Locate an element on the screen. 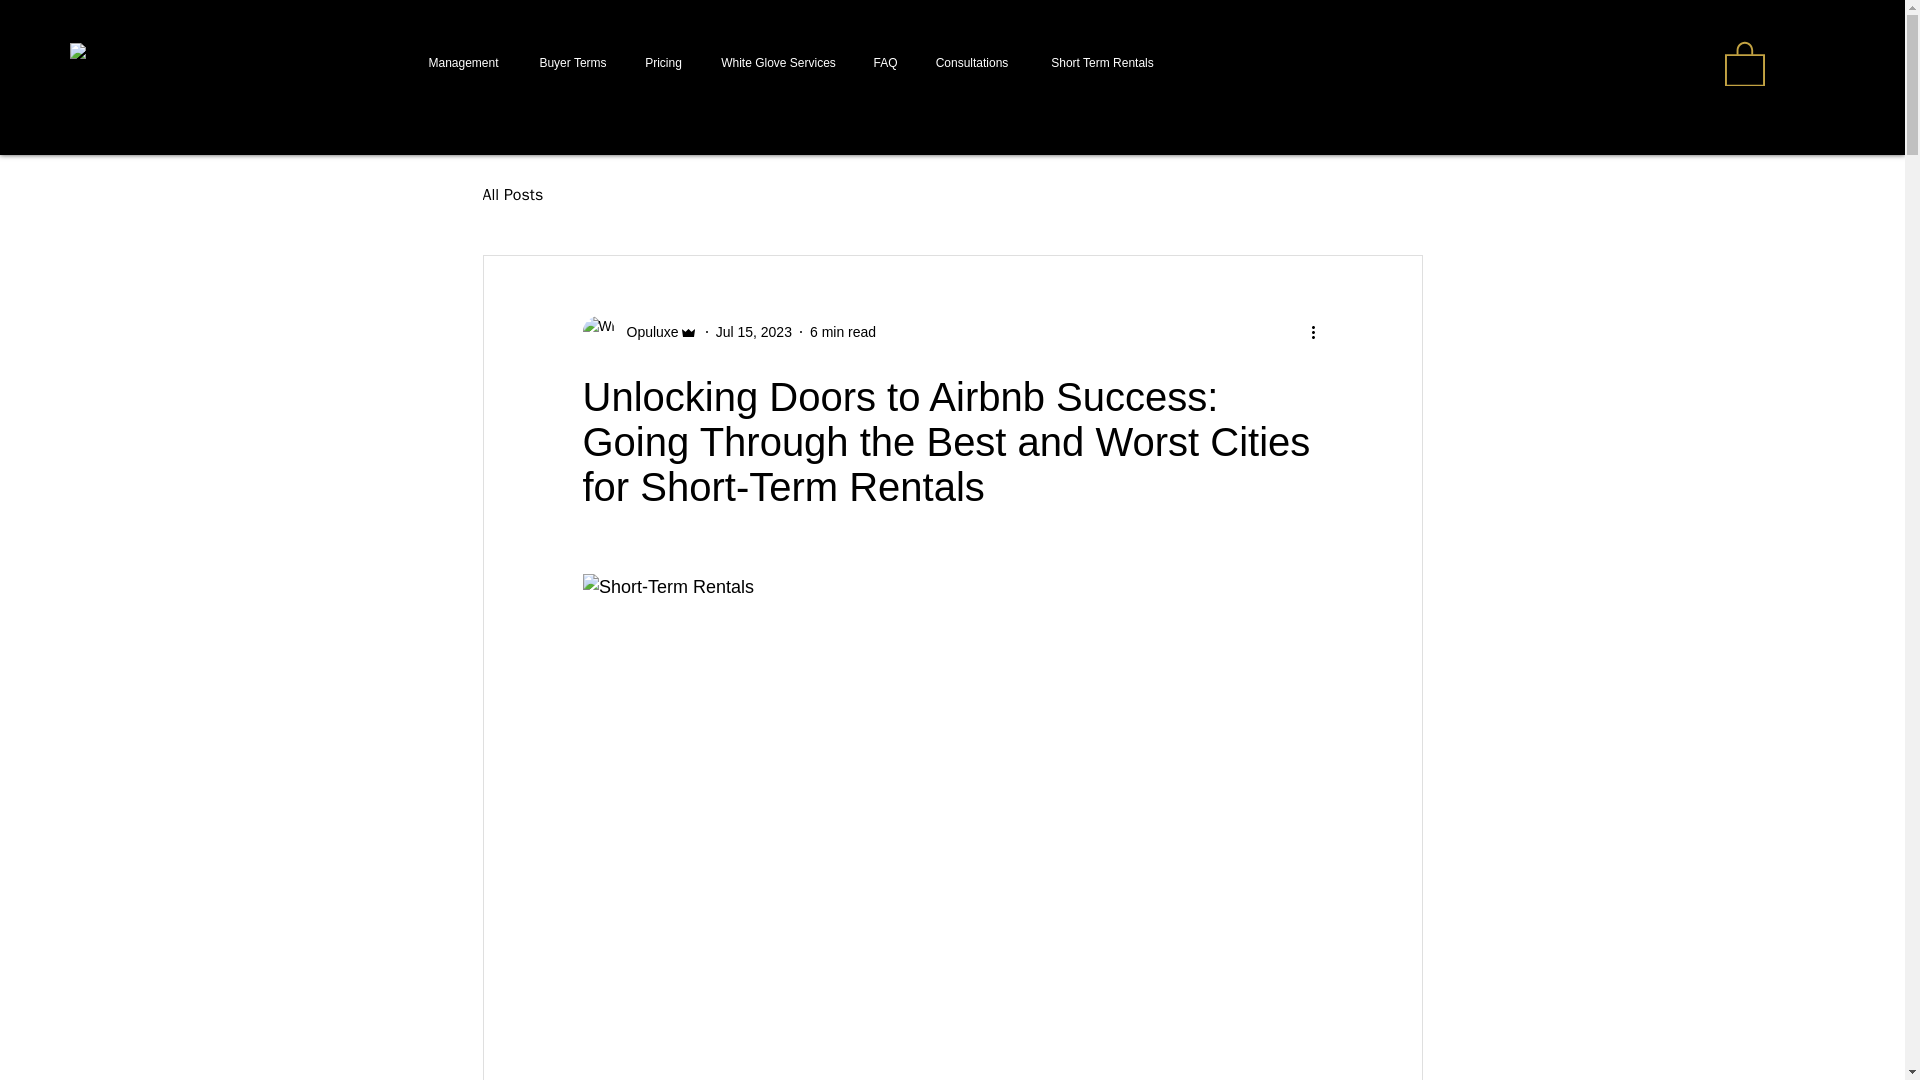  Short Term Rentals is located at coordinates (1102, 62).